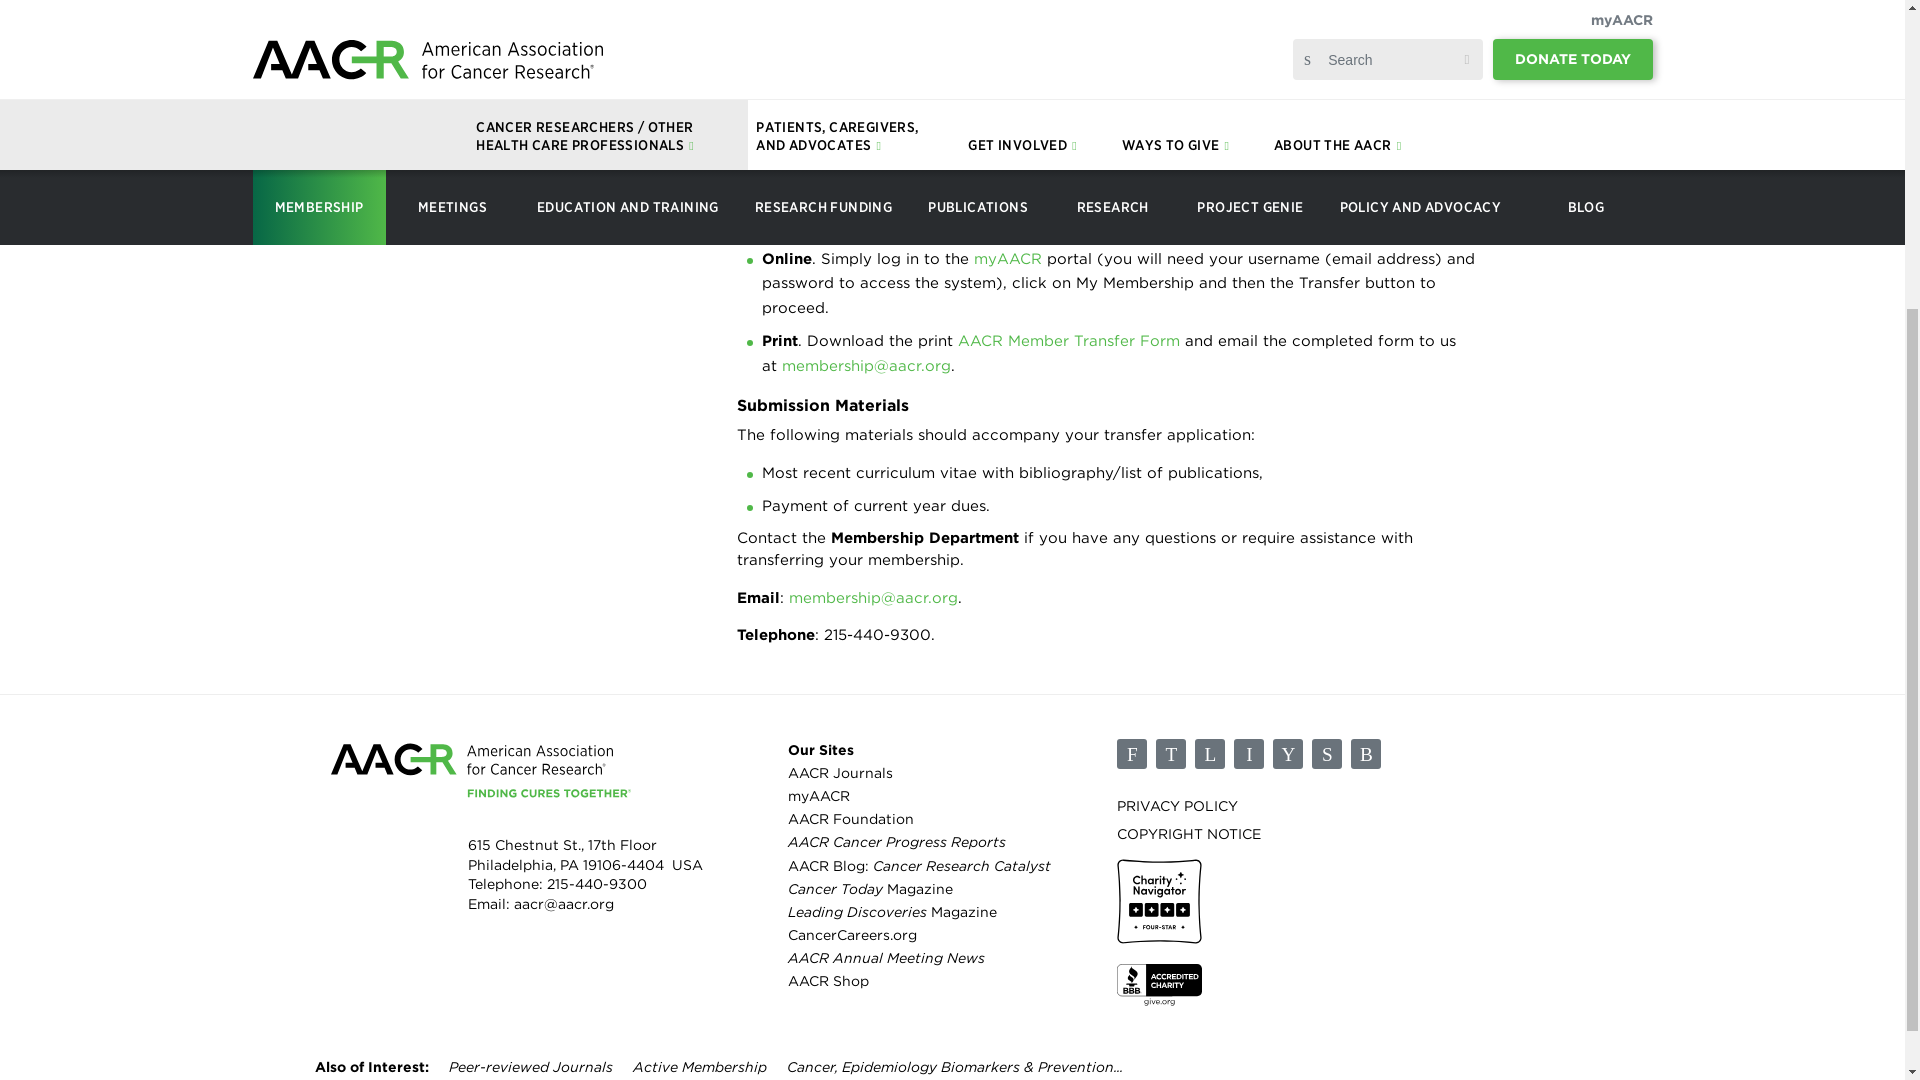 The height and width of the screenshot is (1080, 1920). I want to click on YouTube, so click(1288, 753).